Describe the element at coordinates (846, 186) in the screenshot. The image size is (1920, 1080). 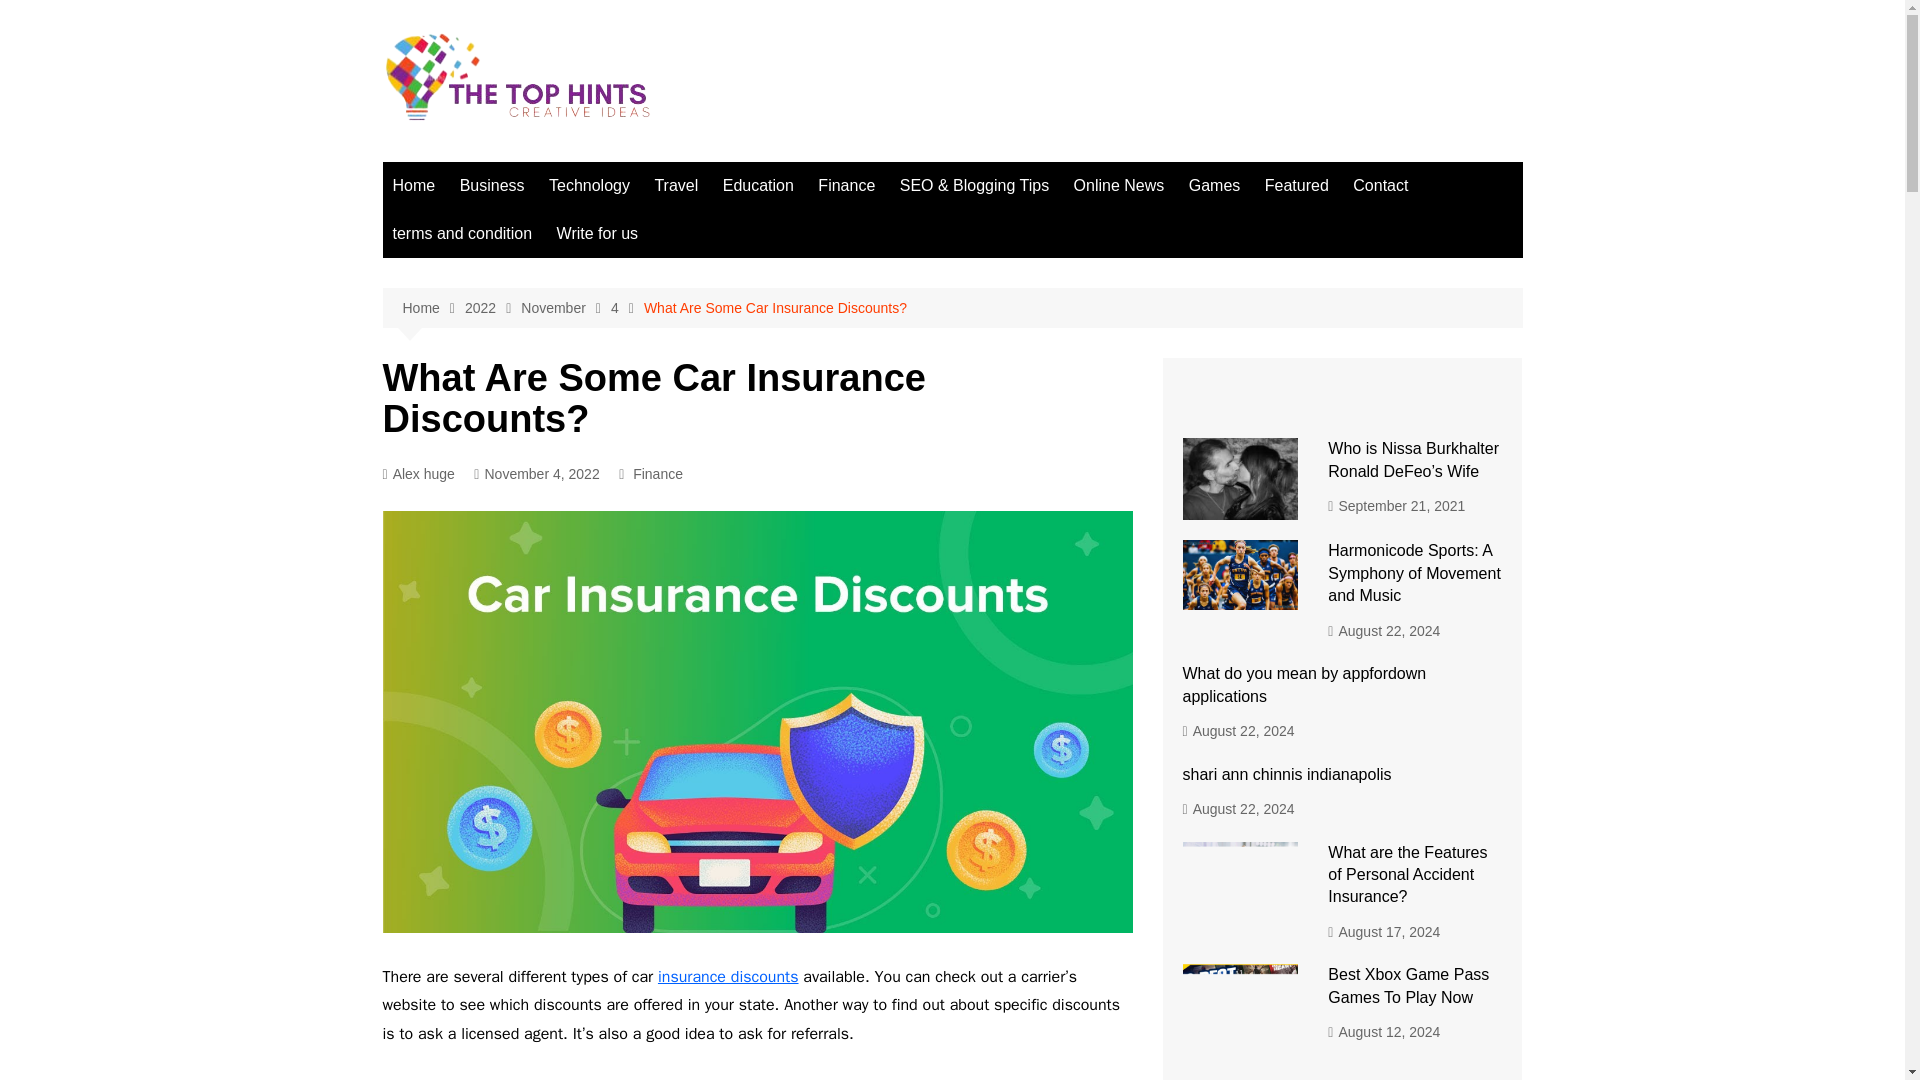
I see `Finance` at that location.